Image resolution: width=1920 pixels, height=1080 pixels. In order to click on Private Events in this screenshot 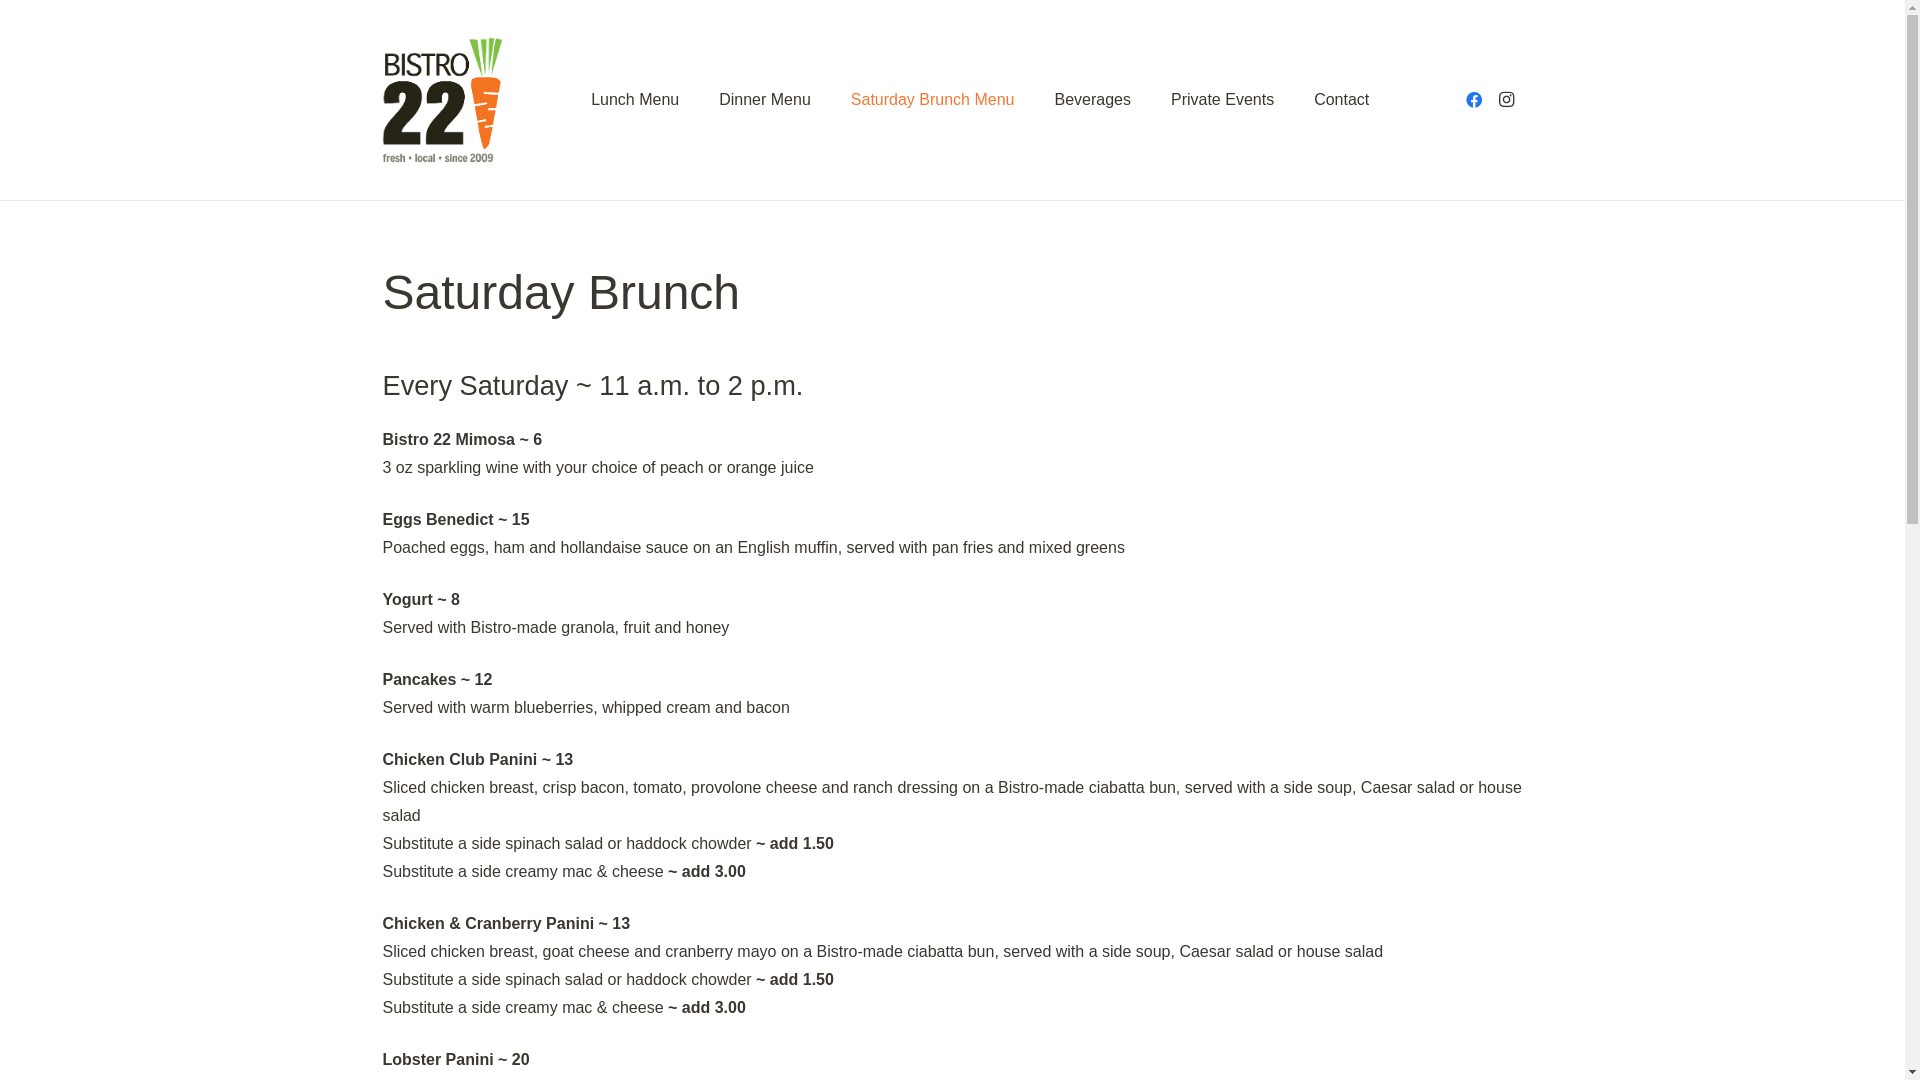, I will do `click(1222, 100)`.